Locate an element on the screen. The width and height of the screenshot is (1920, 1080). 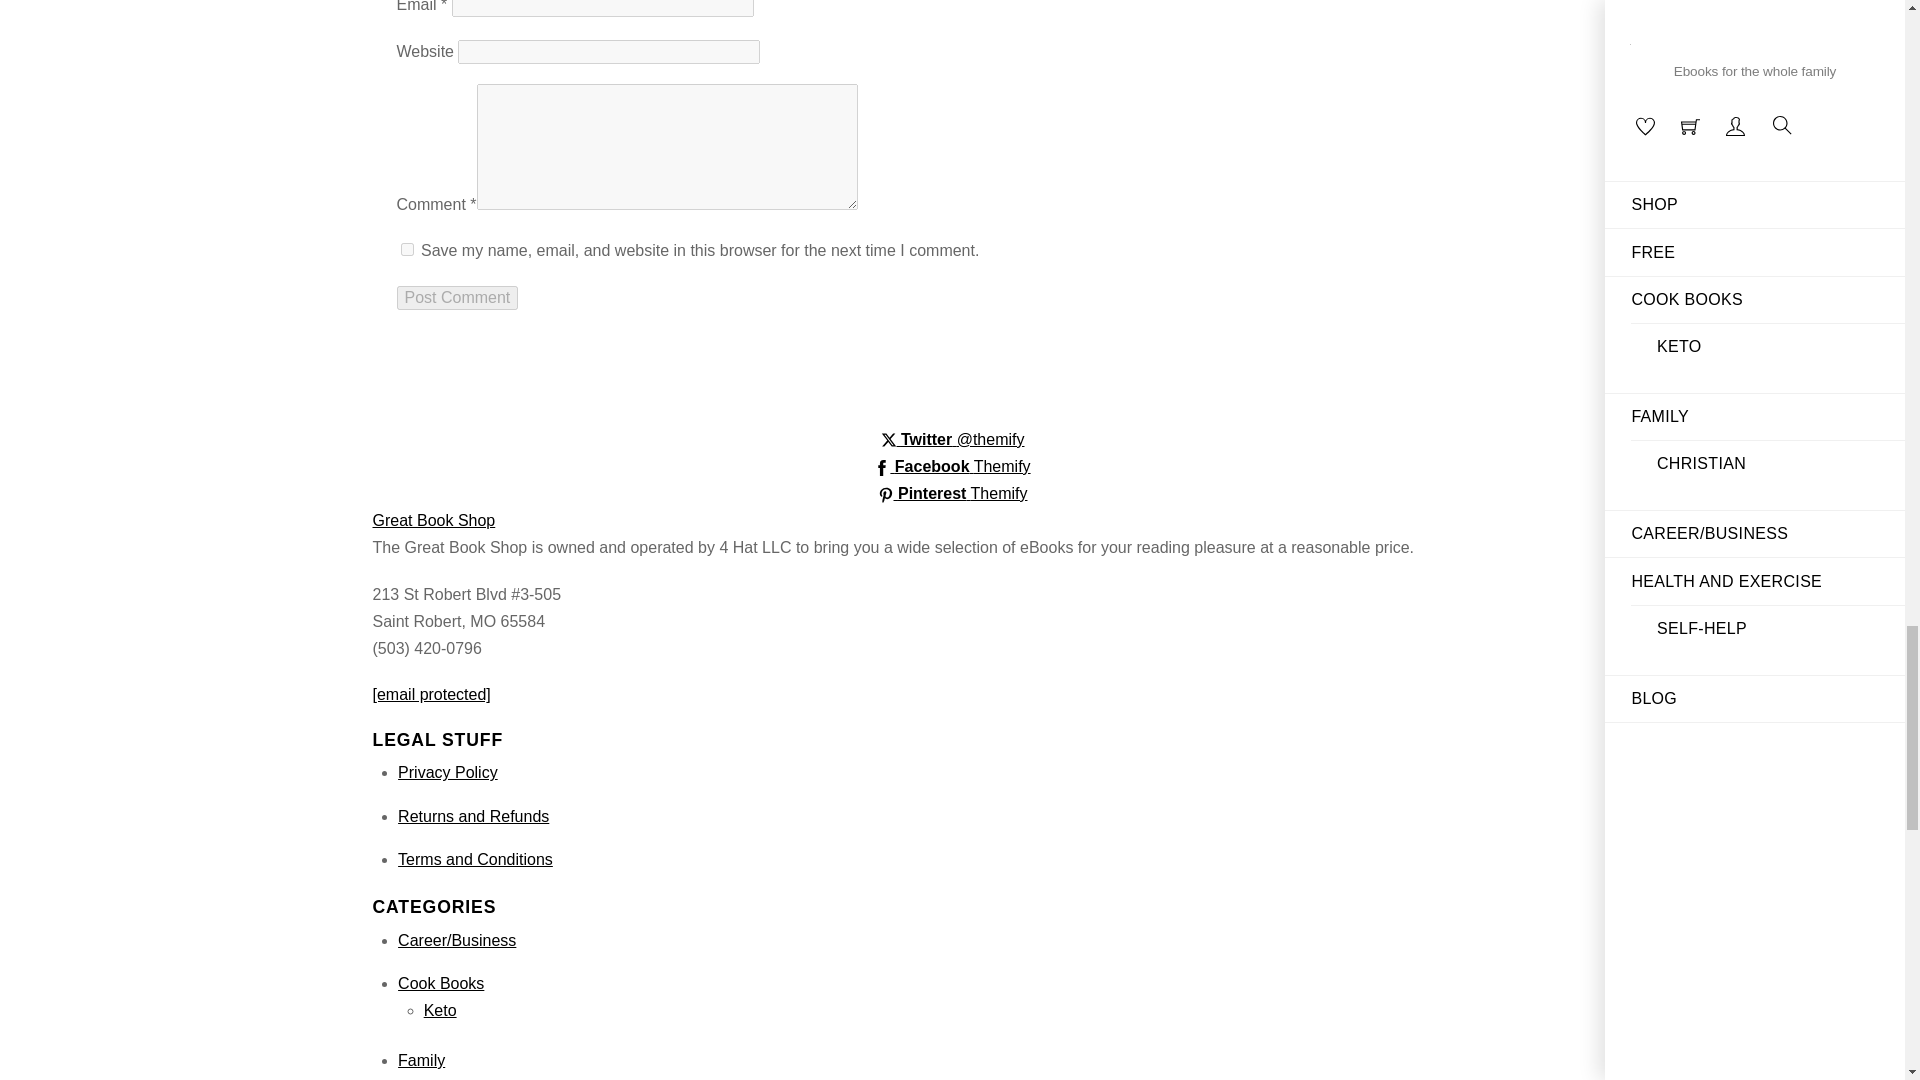
Facebook Themify is located at coordinates (951, 466).